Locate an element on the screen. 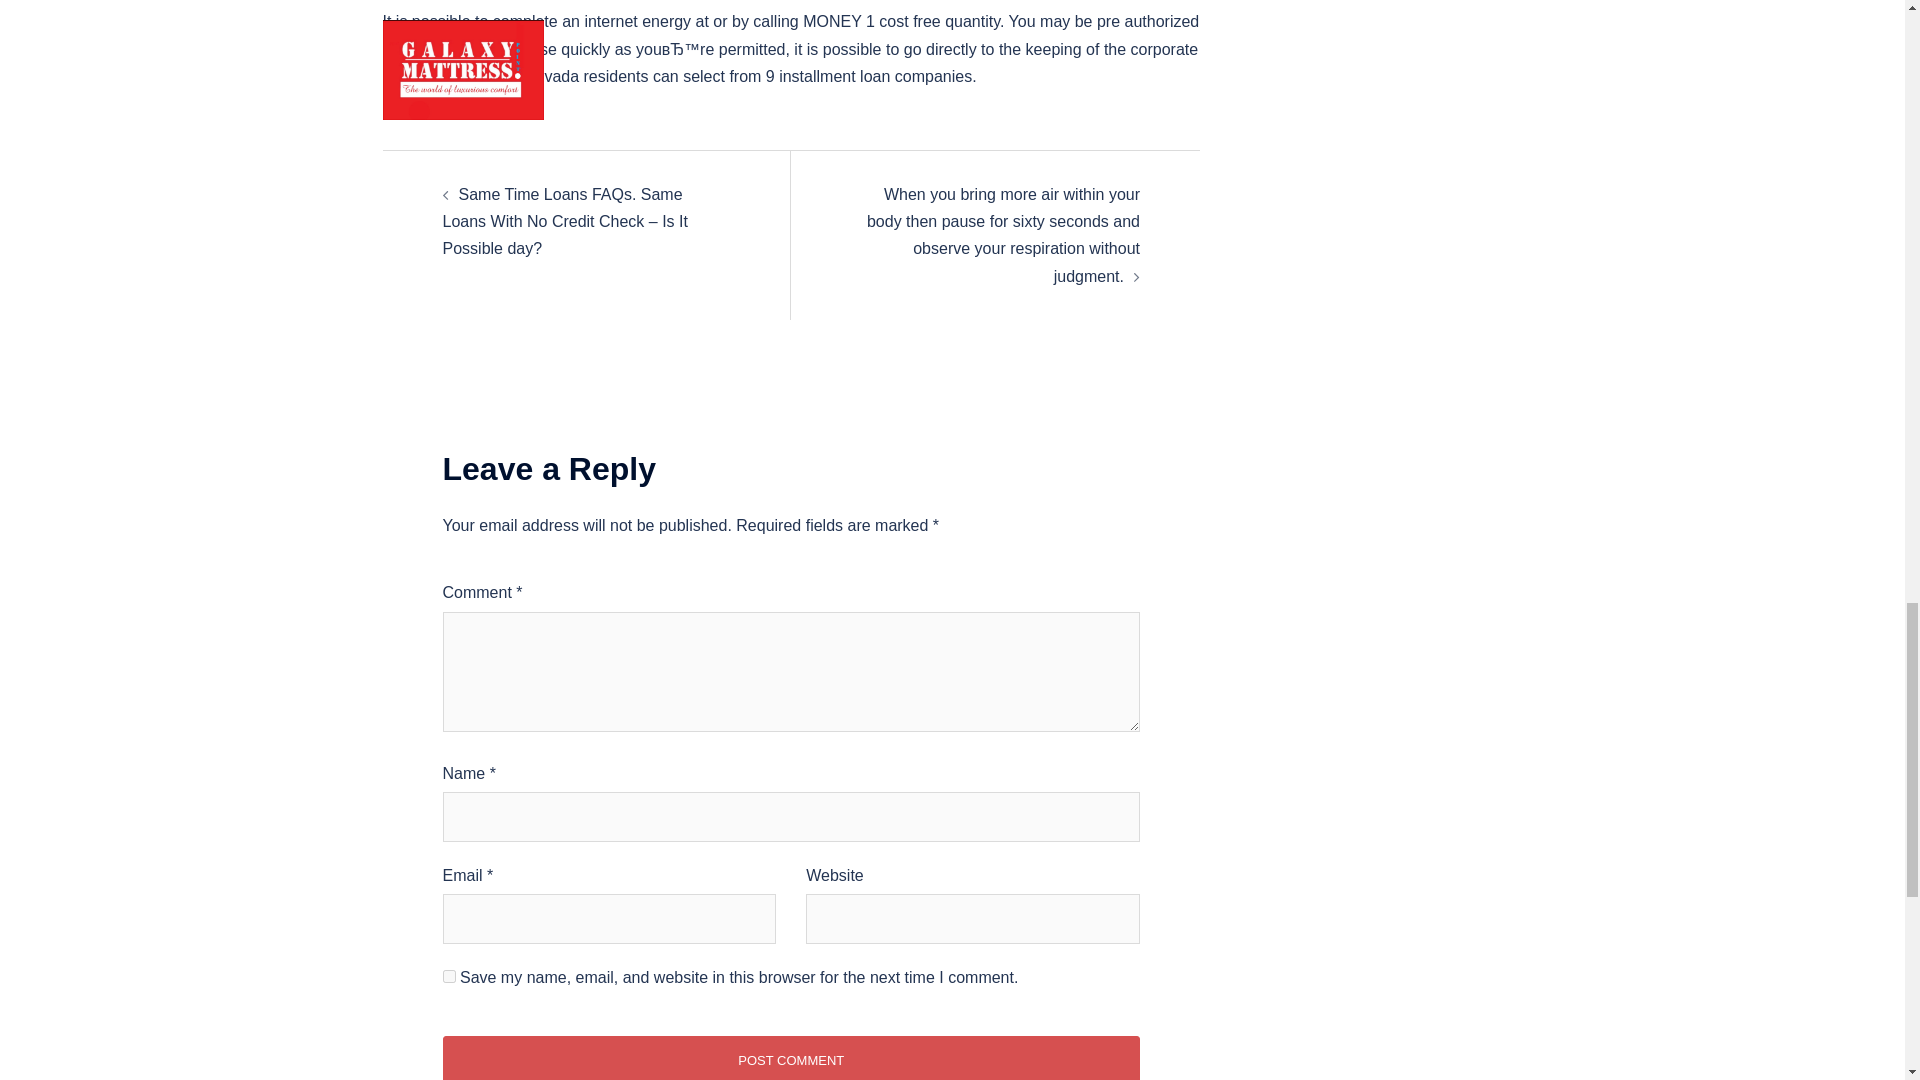 The height and width of the screenshot is (1080, 1920). yes is located at coordinates (448, 976).